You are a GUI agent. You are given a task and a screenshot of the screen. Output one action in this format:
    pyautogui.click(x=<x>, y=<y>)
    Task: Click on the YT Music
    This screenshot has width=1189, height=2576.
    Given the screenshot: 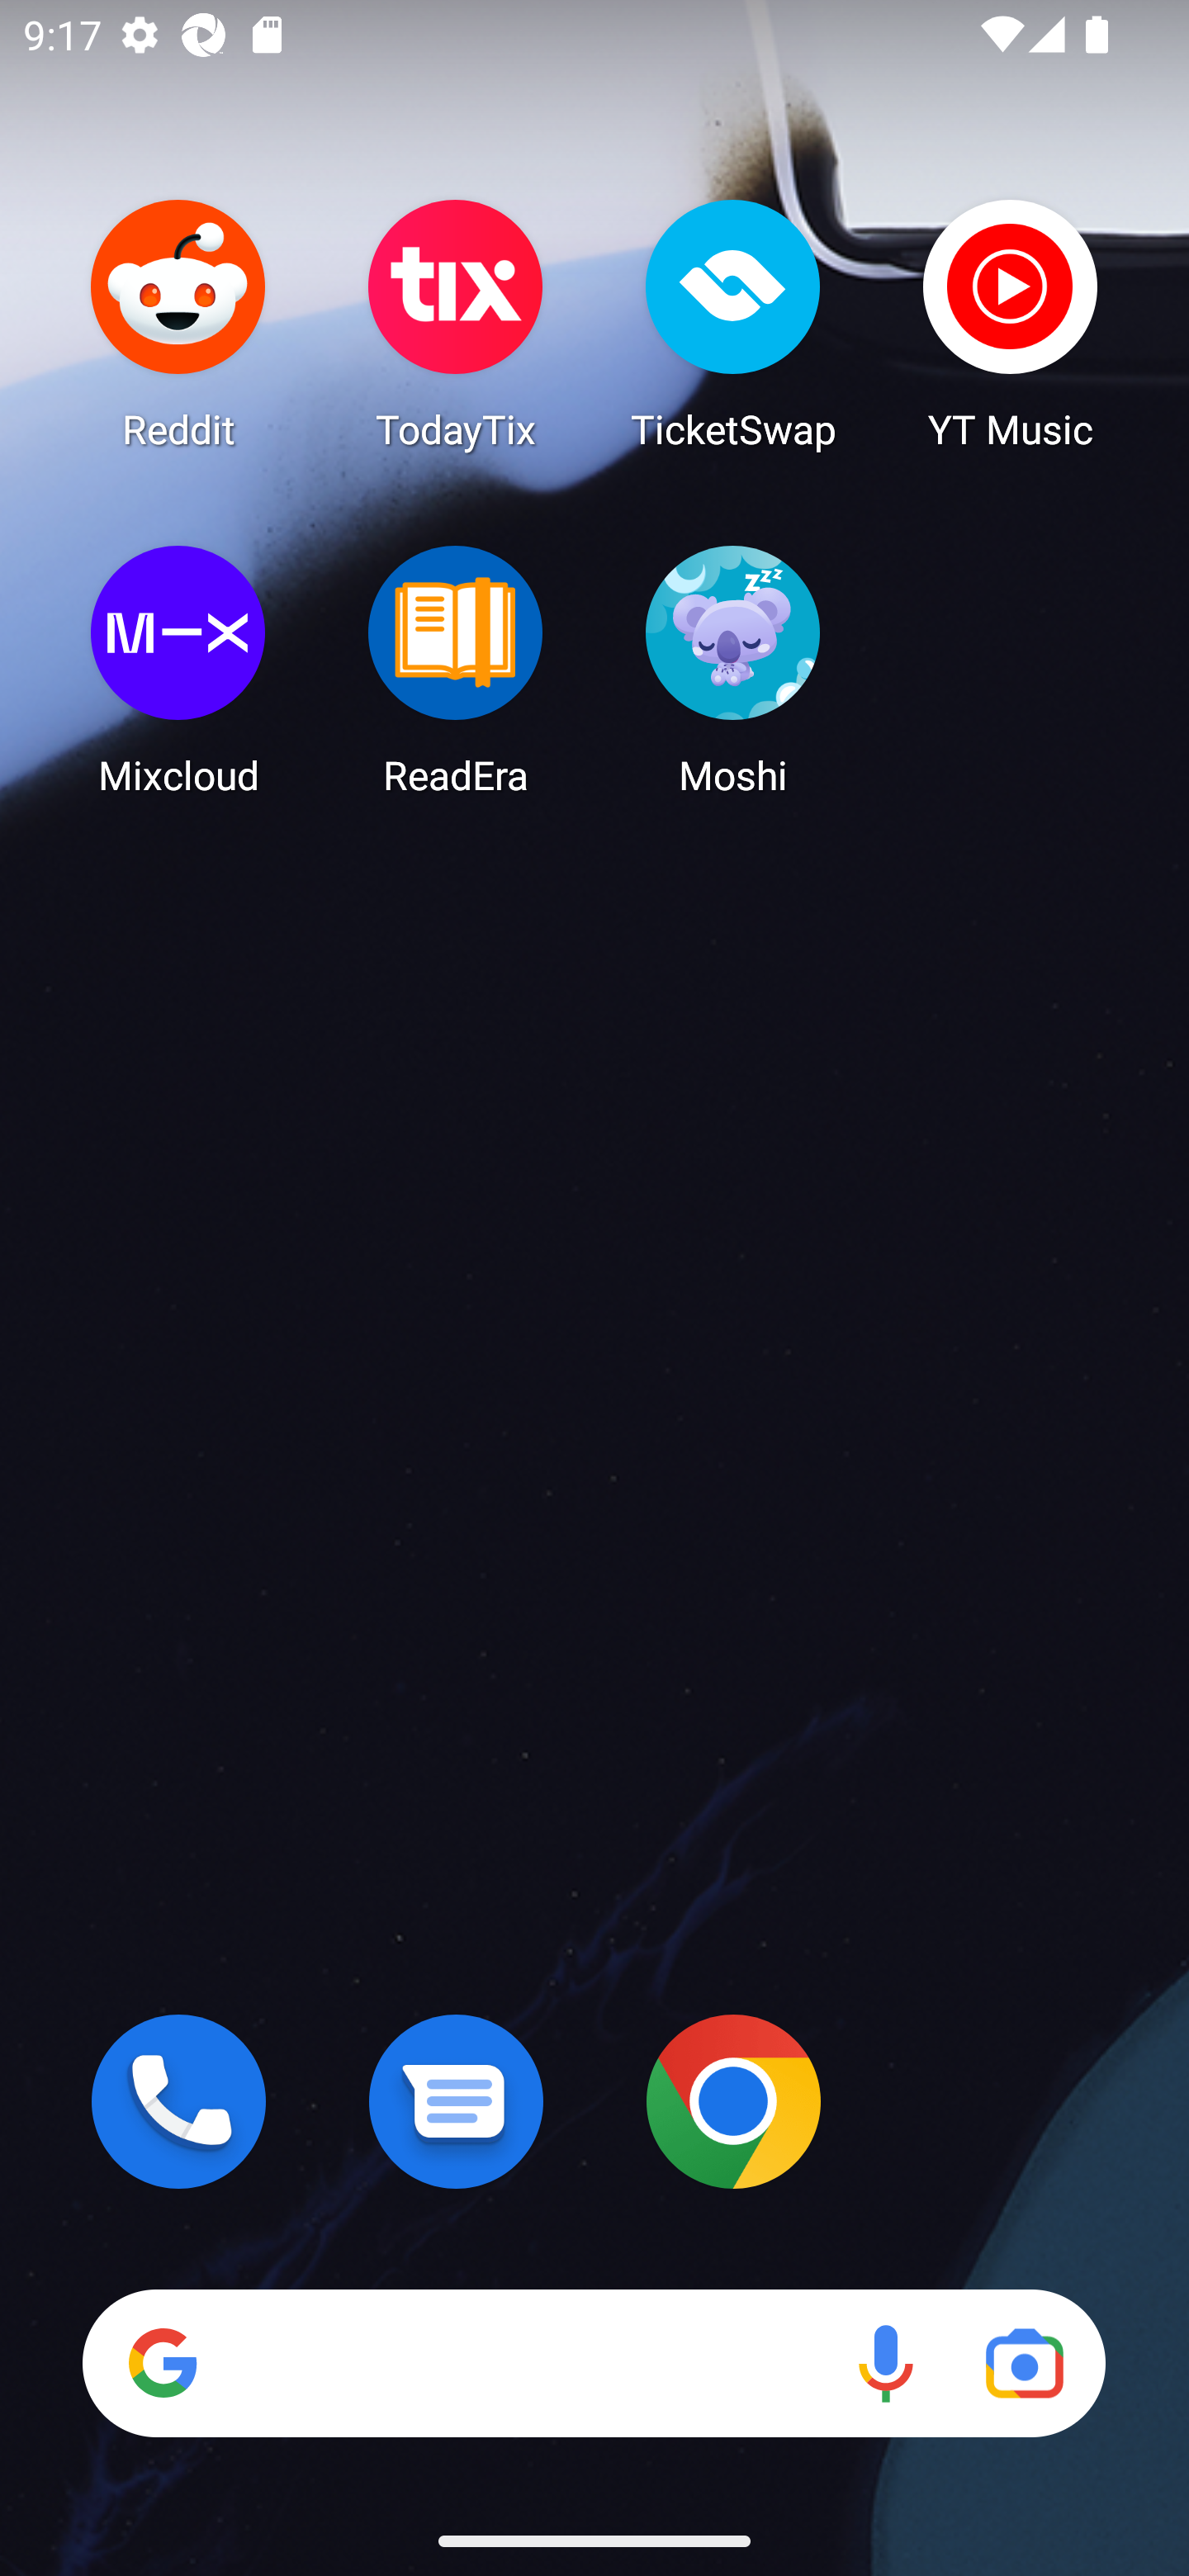 What is the action you would take?
    pyautogui.click(x=1011, y=324)
    